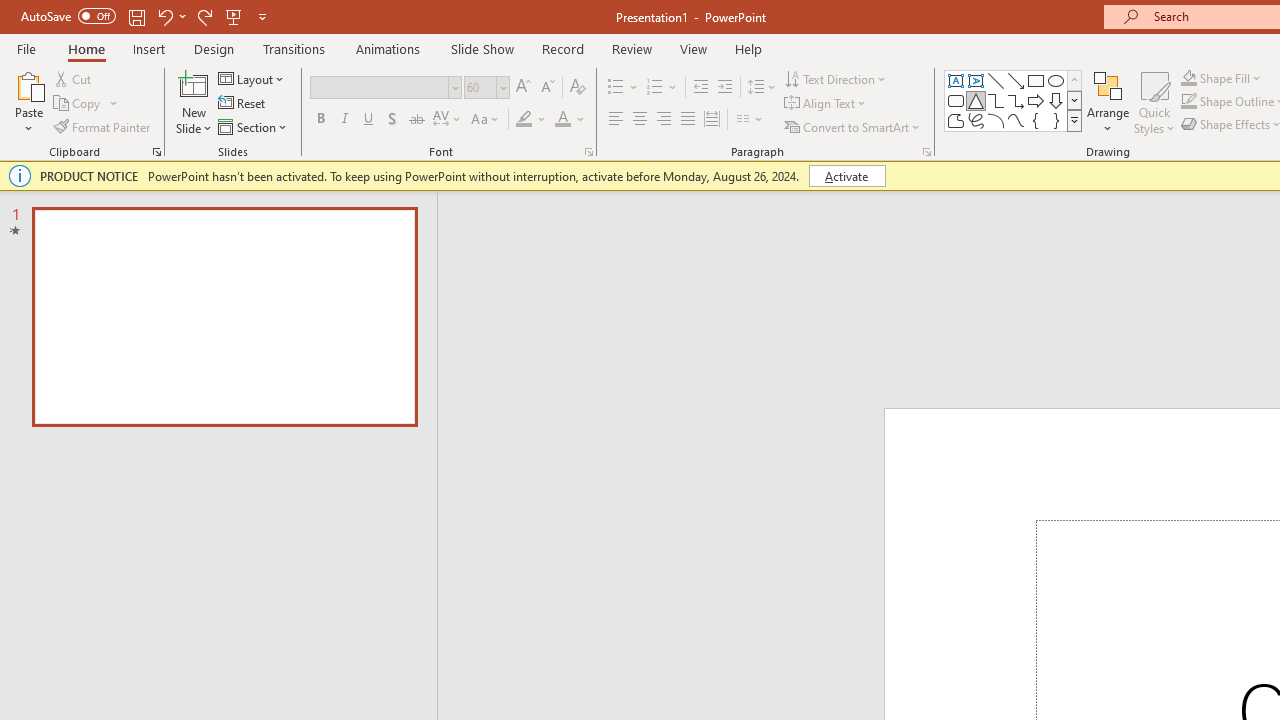 The height and width of the screenshot is (720, 1280). I want to click on Rectangle: Rounded Corners, so click(956, 100).